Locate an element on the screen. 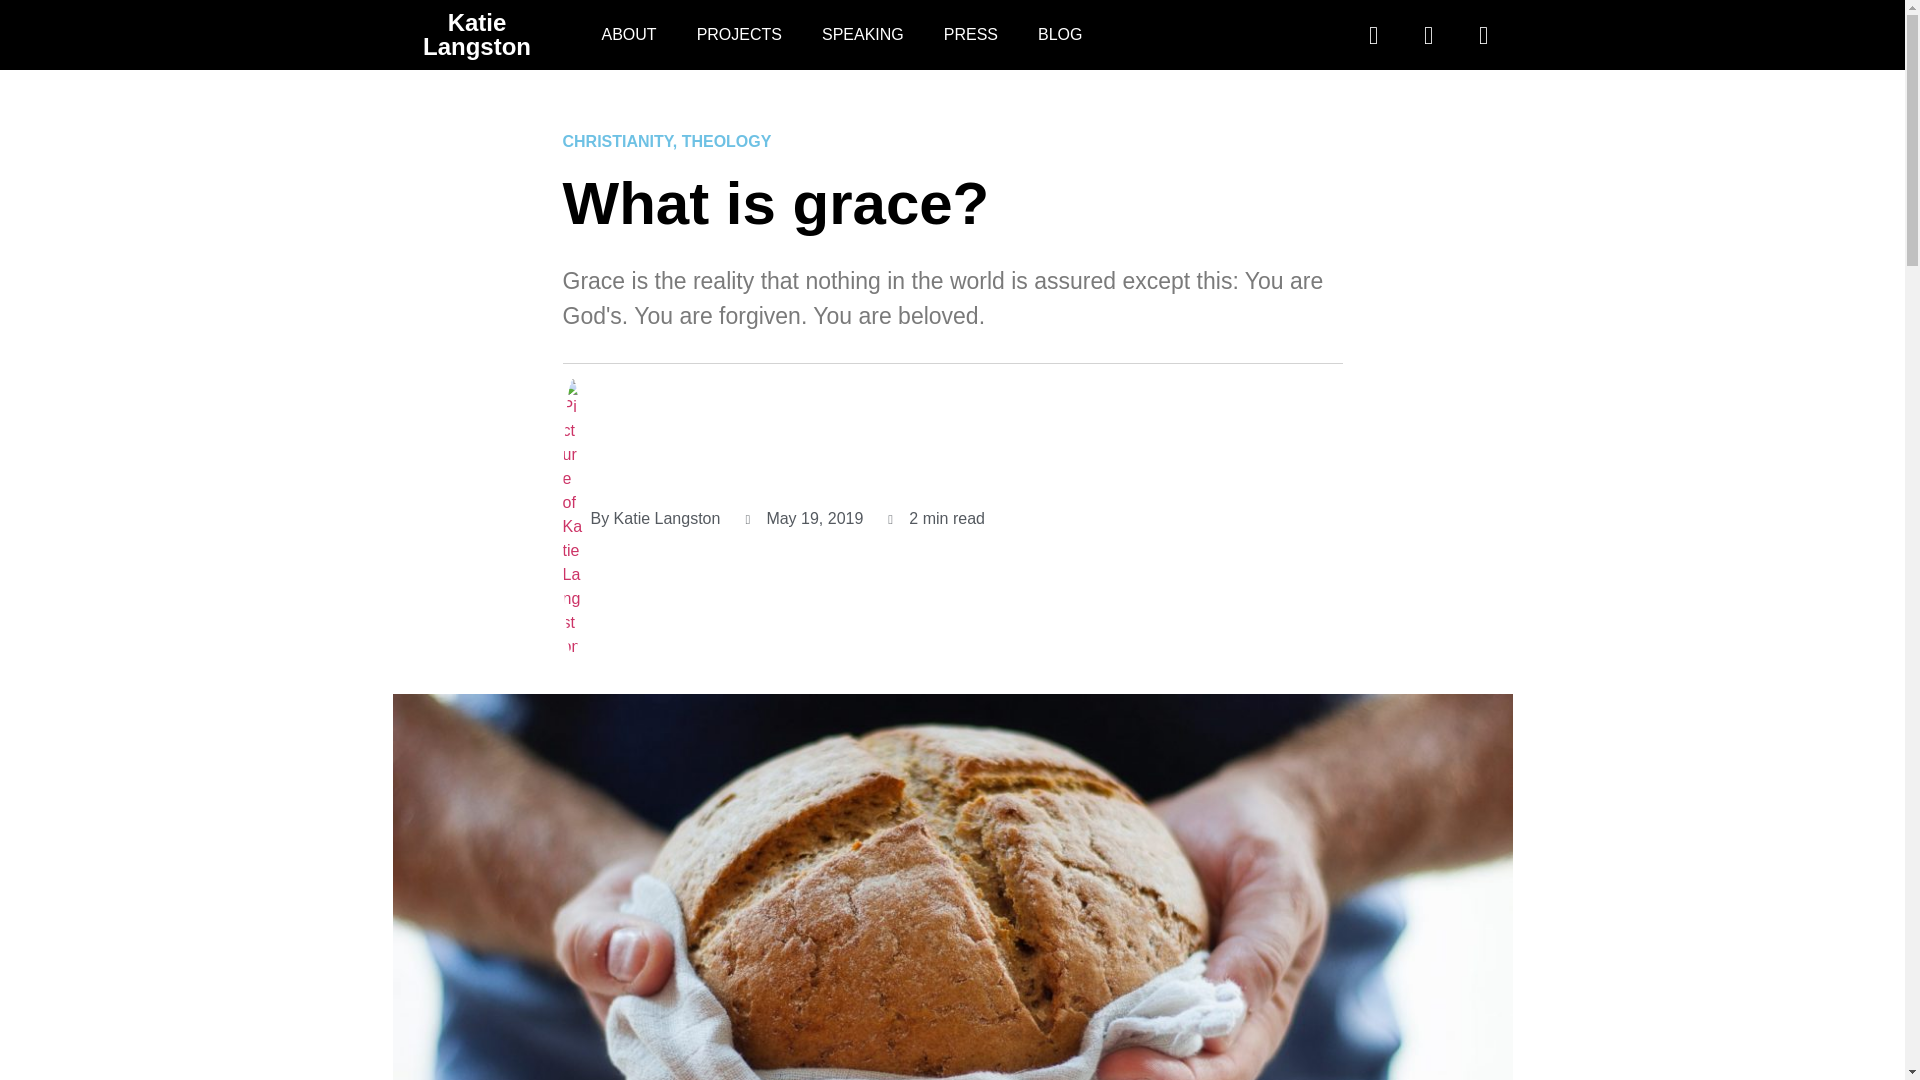  ABOUT is located at coordinates (629, 34).